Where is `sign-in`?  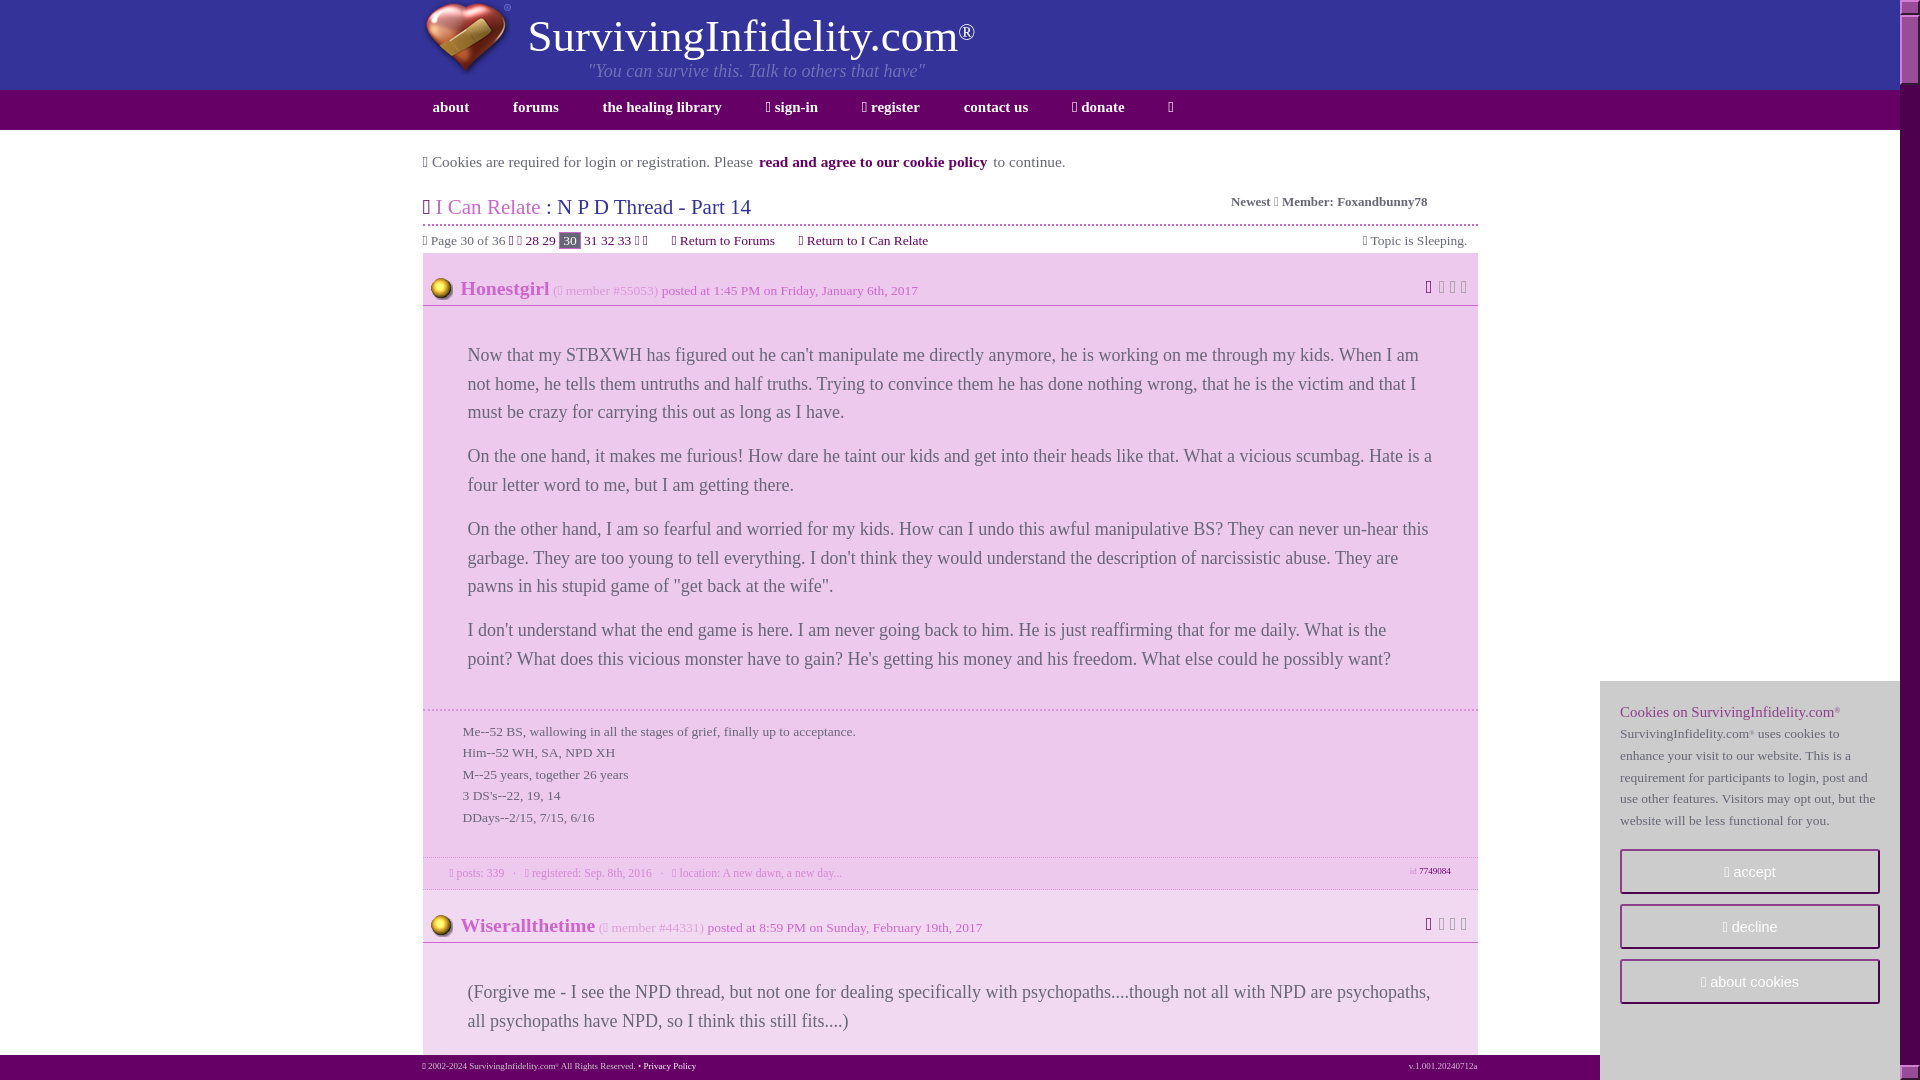
sign-in is located at coordinates (790, 109).